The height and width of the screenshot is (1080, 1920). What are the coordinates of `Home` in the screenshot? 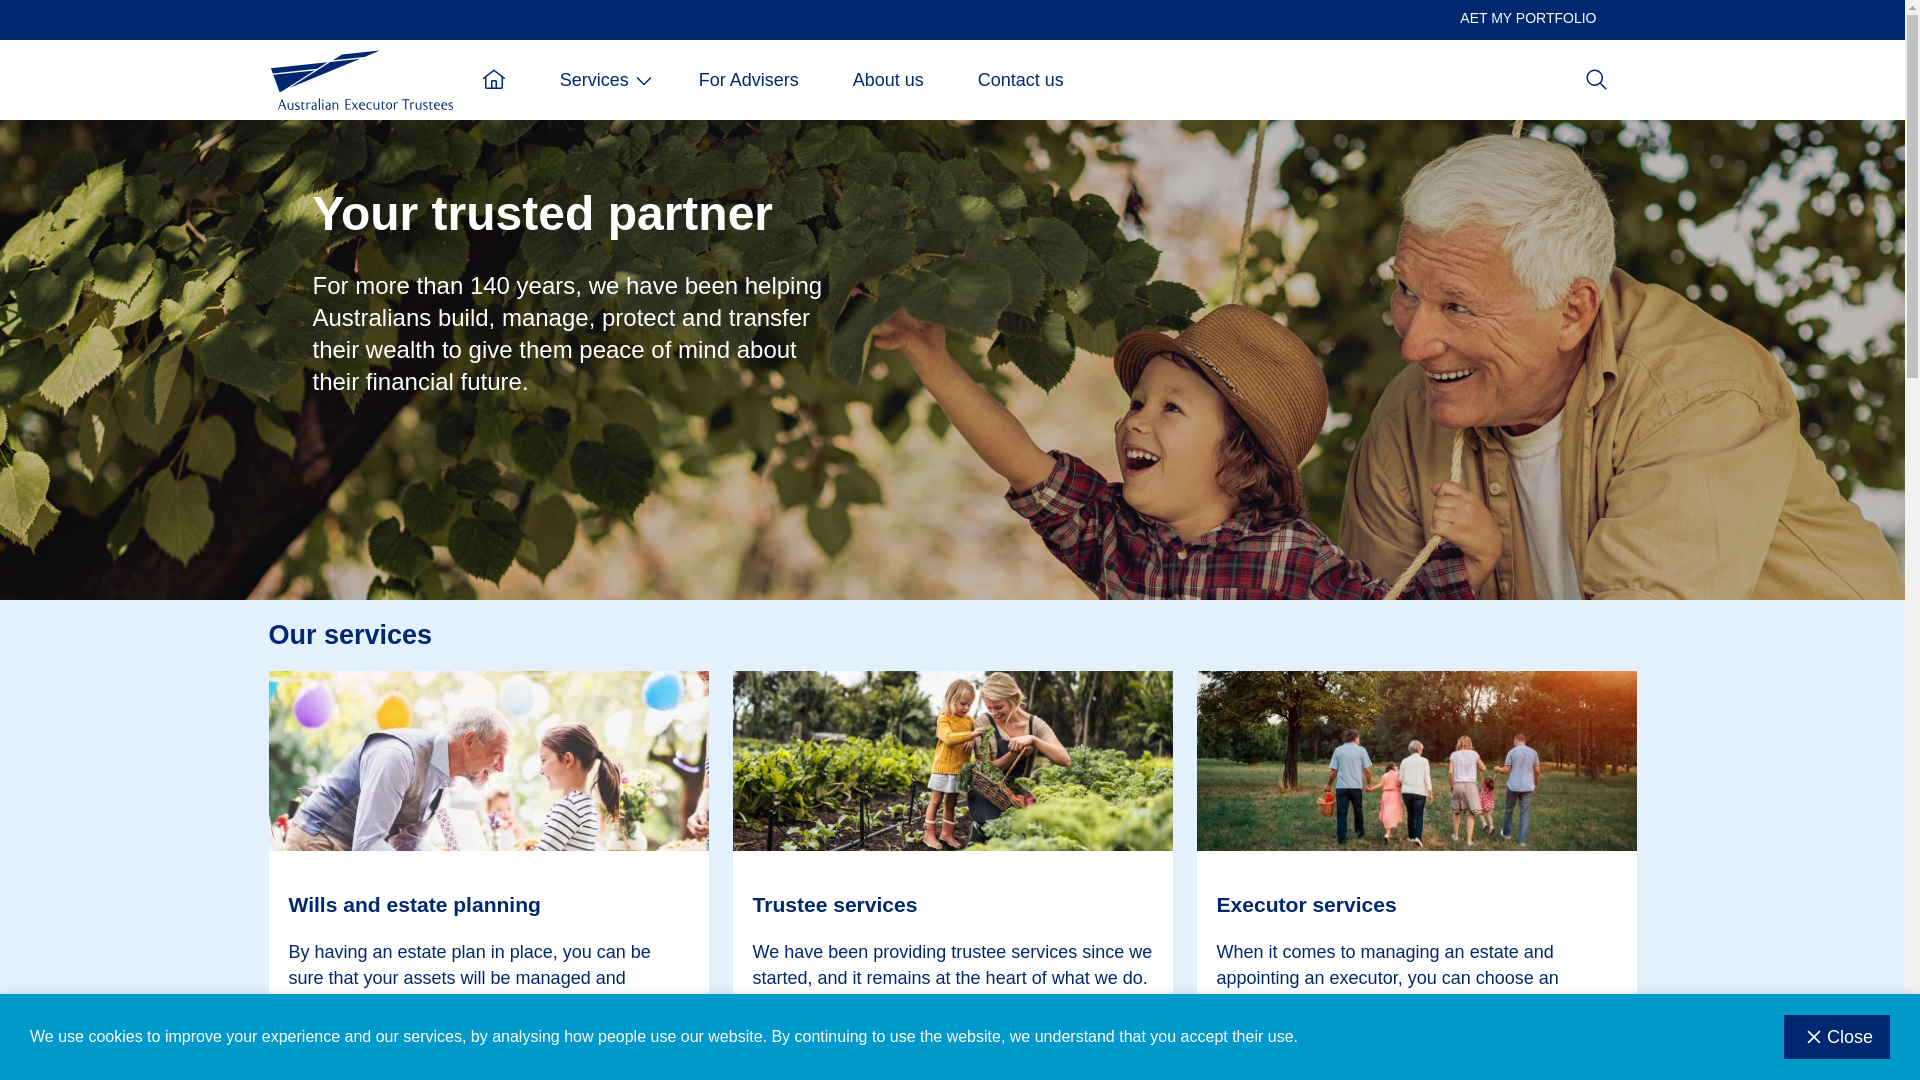 It's located at (361, 80).